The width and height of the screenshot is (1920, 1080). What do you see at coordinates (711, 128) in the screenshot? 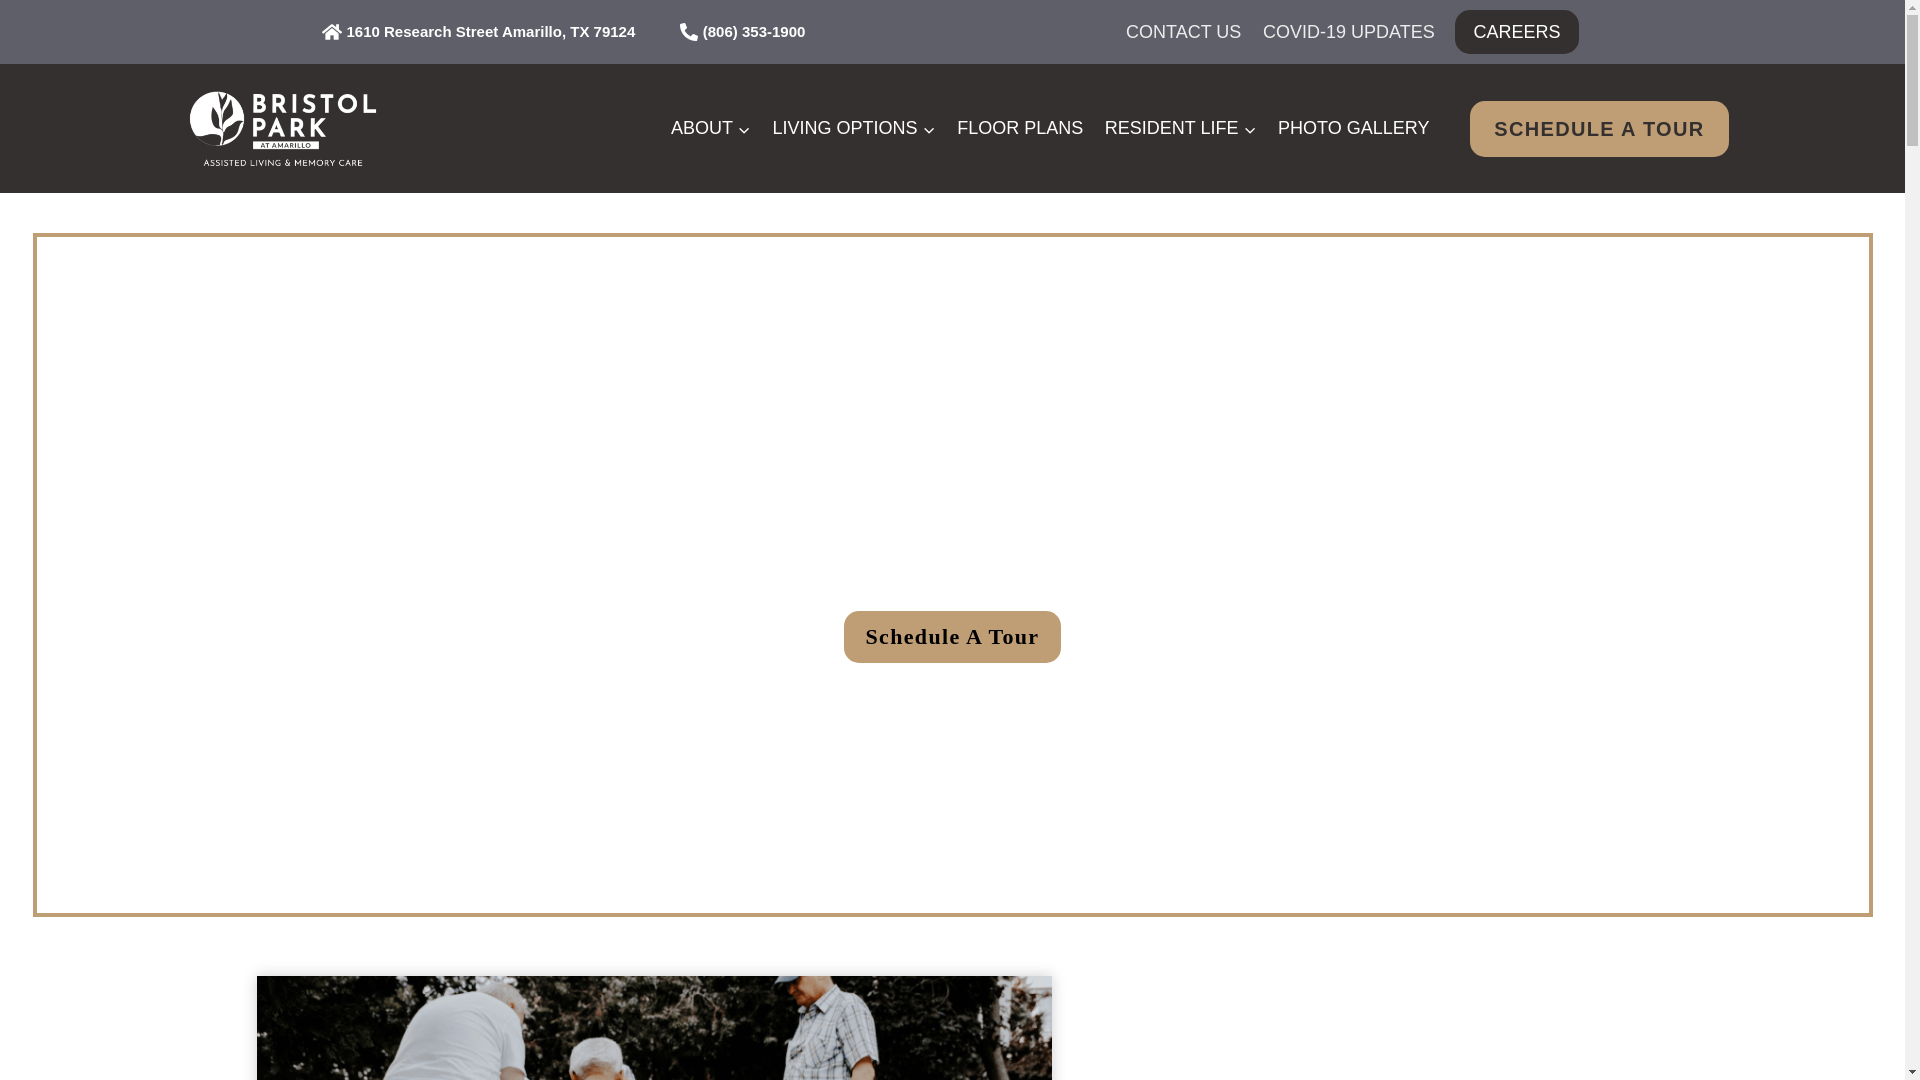
I see `ABOUT` at bounding box center [711, 128].